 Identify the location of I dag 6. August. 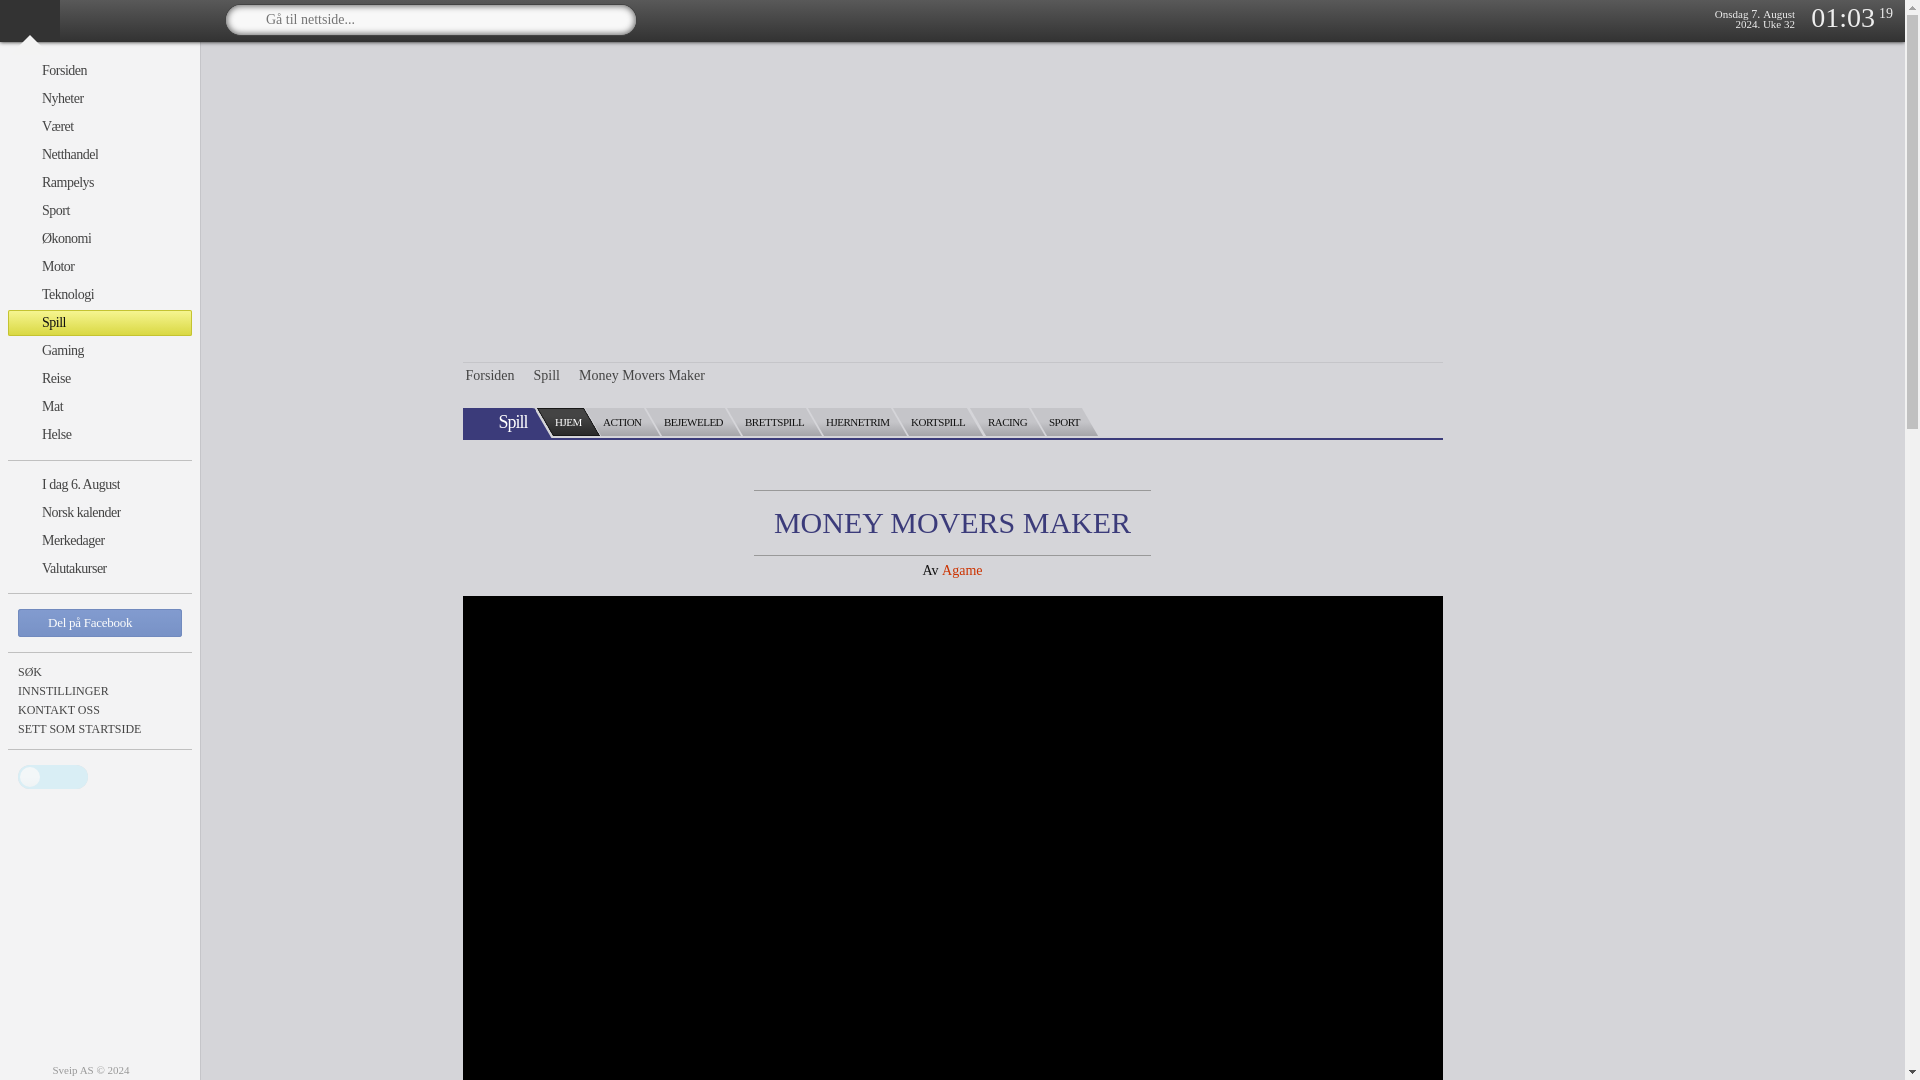
(100, 484).